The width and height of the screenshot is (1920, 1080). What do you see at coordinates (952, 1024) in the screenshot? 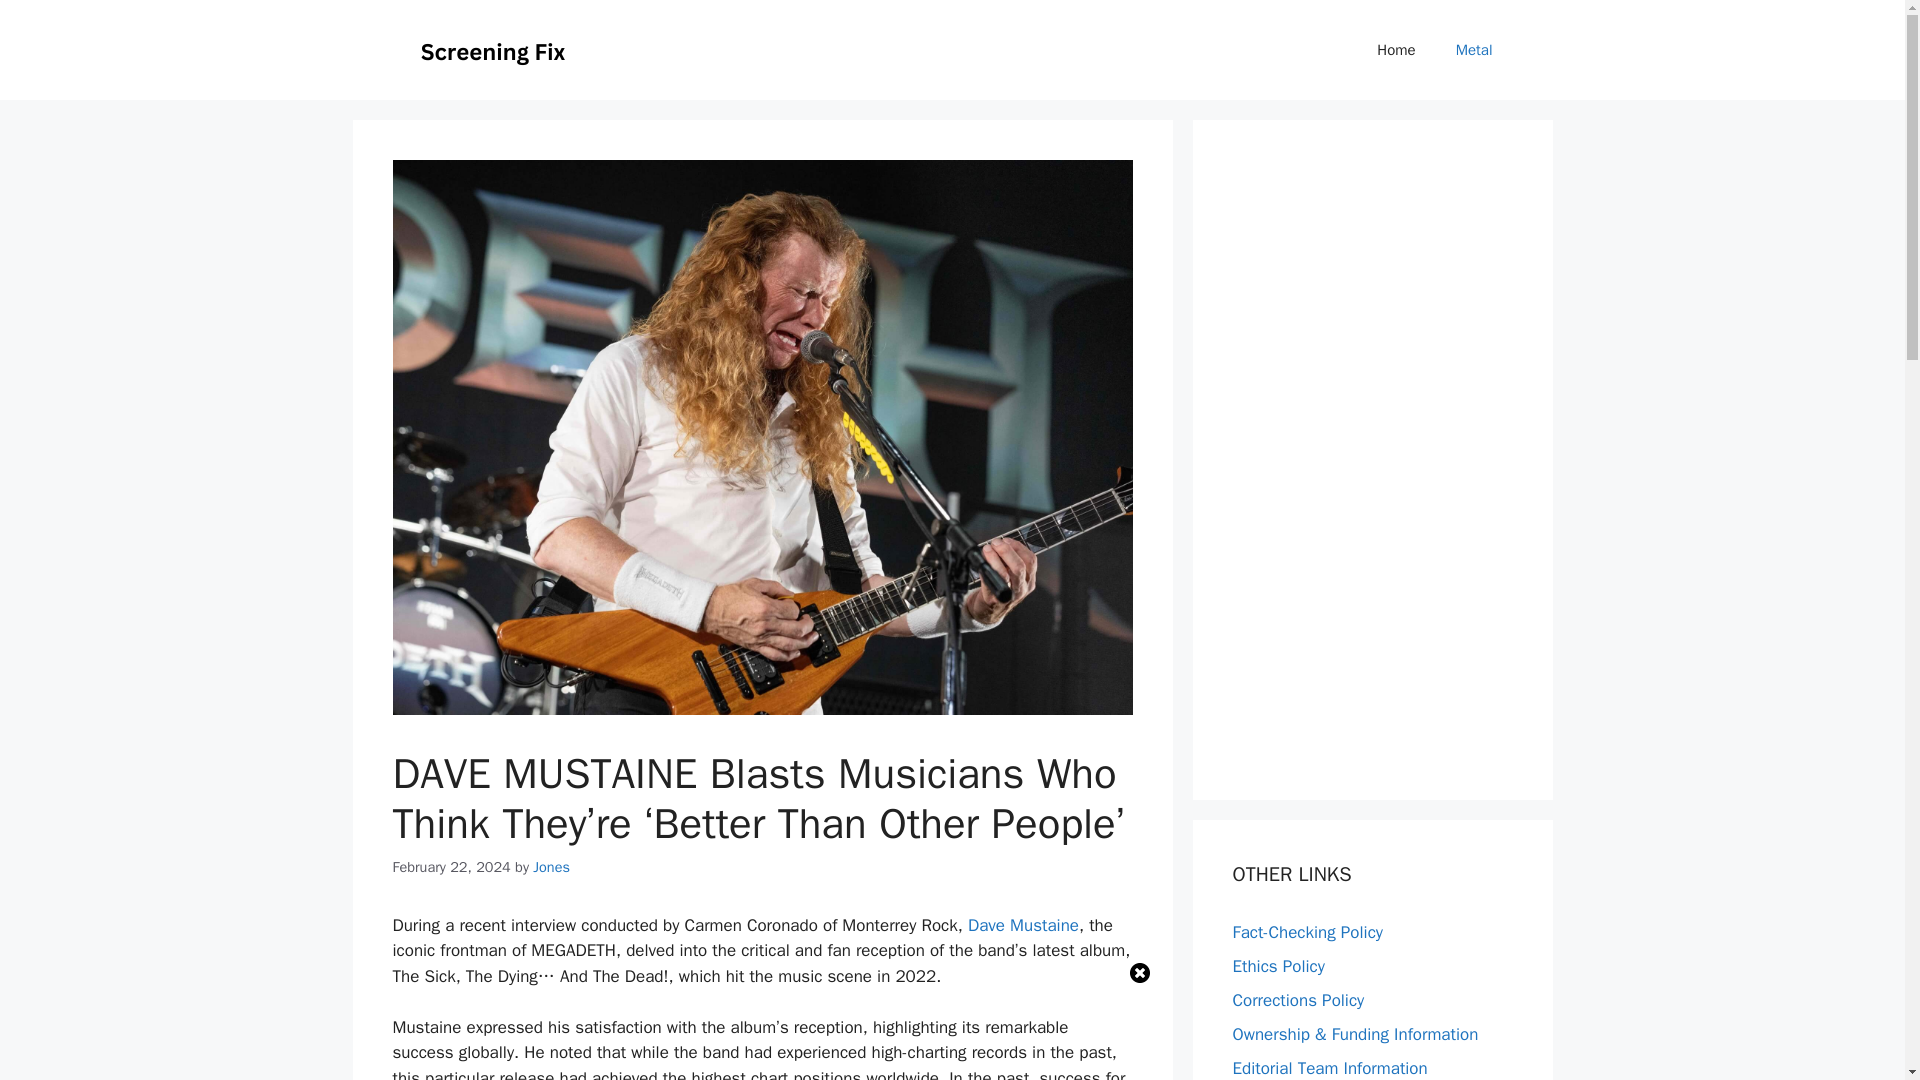
I see `Advertisement` at bounding box center [952, 1024].